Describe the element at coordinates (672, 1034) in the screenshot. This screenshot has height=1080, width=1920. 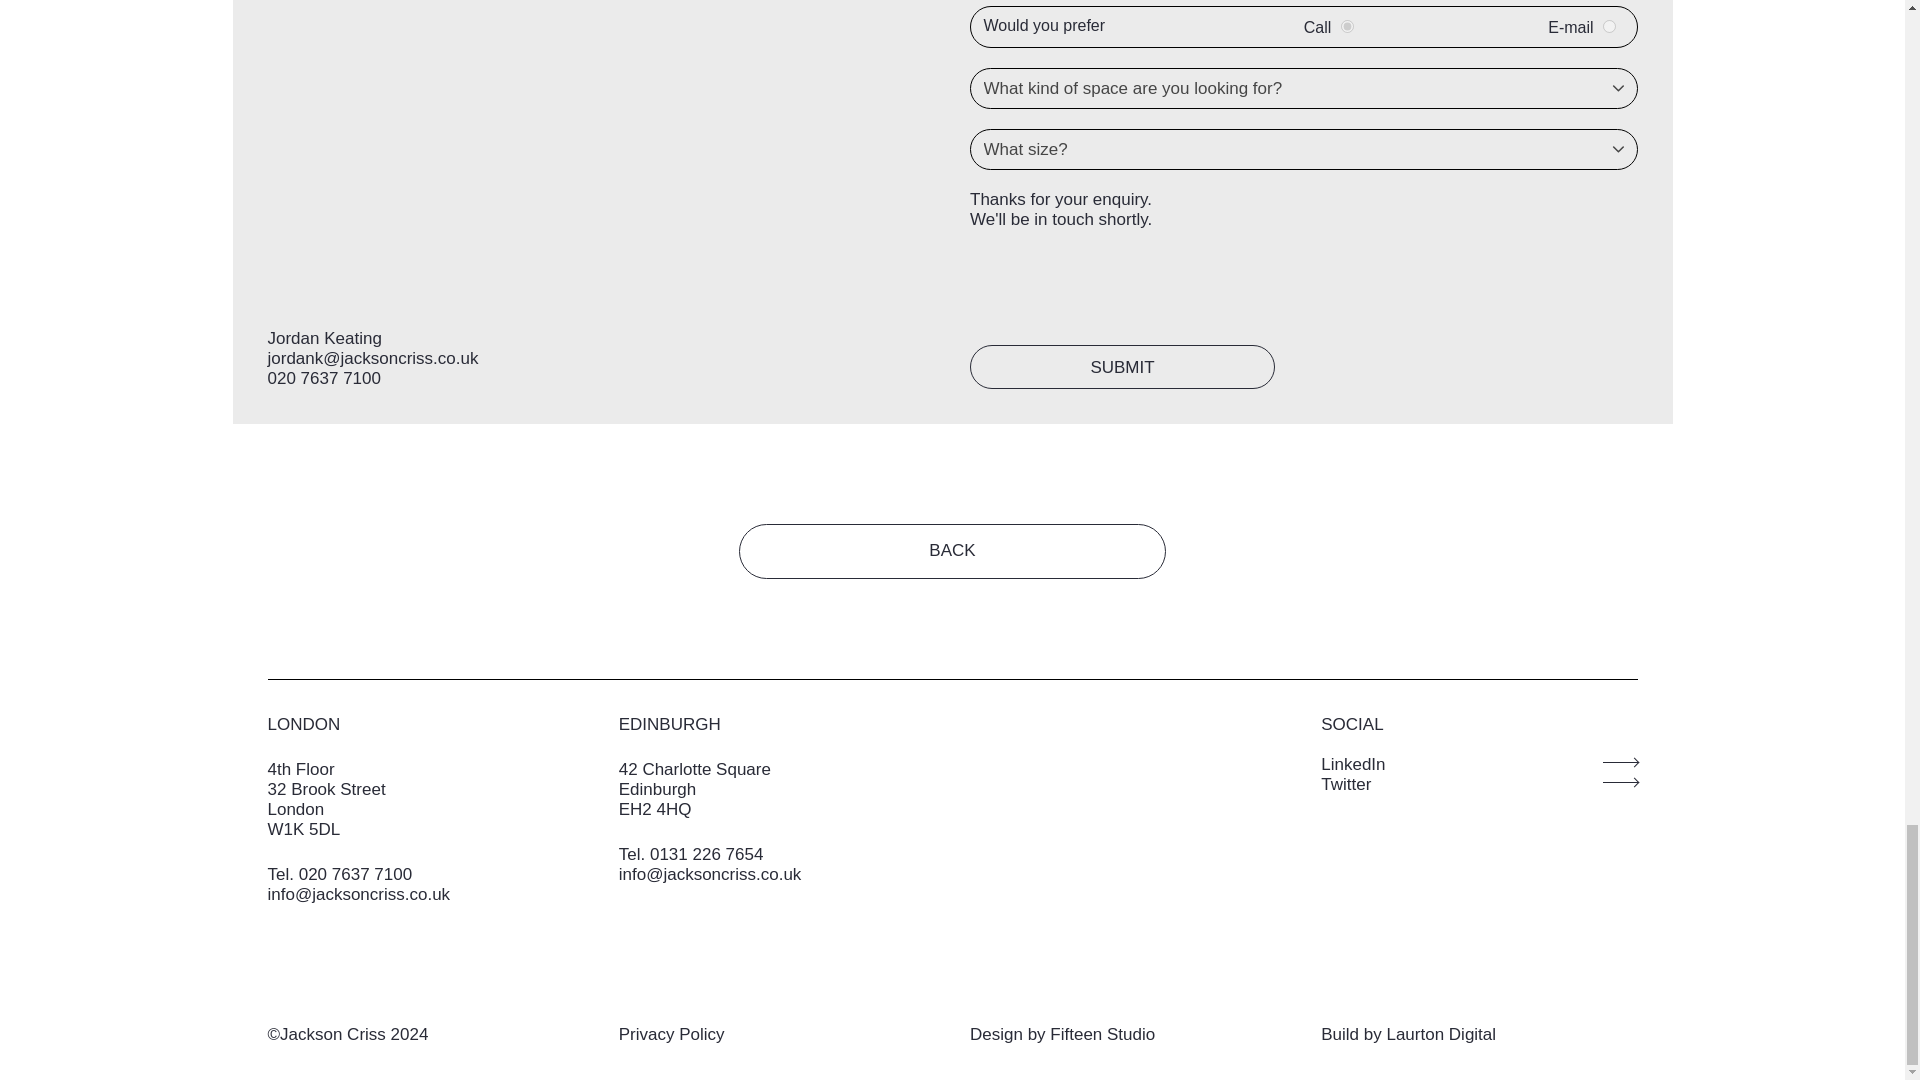
I see `Privacy Policy` at that location.